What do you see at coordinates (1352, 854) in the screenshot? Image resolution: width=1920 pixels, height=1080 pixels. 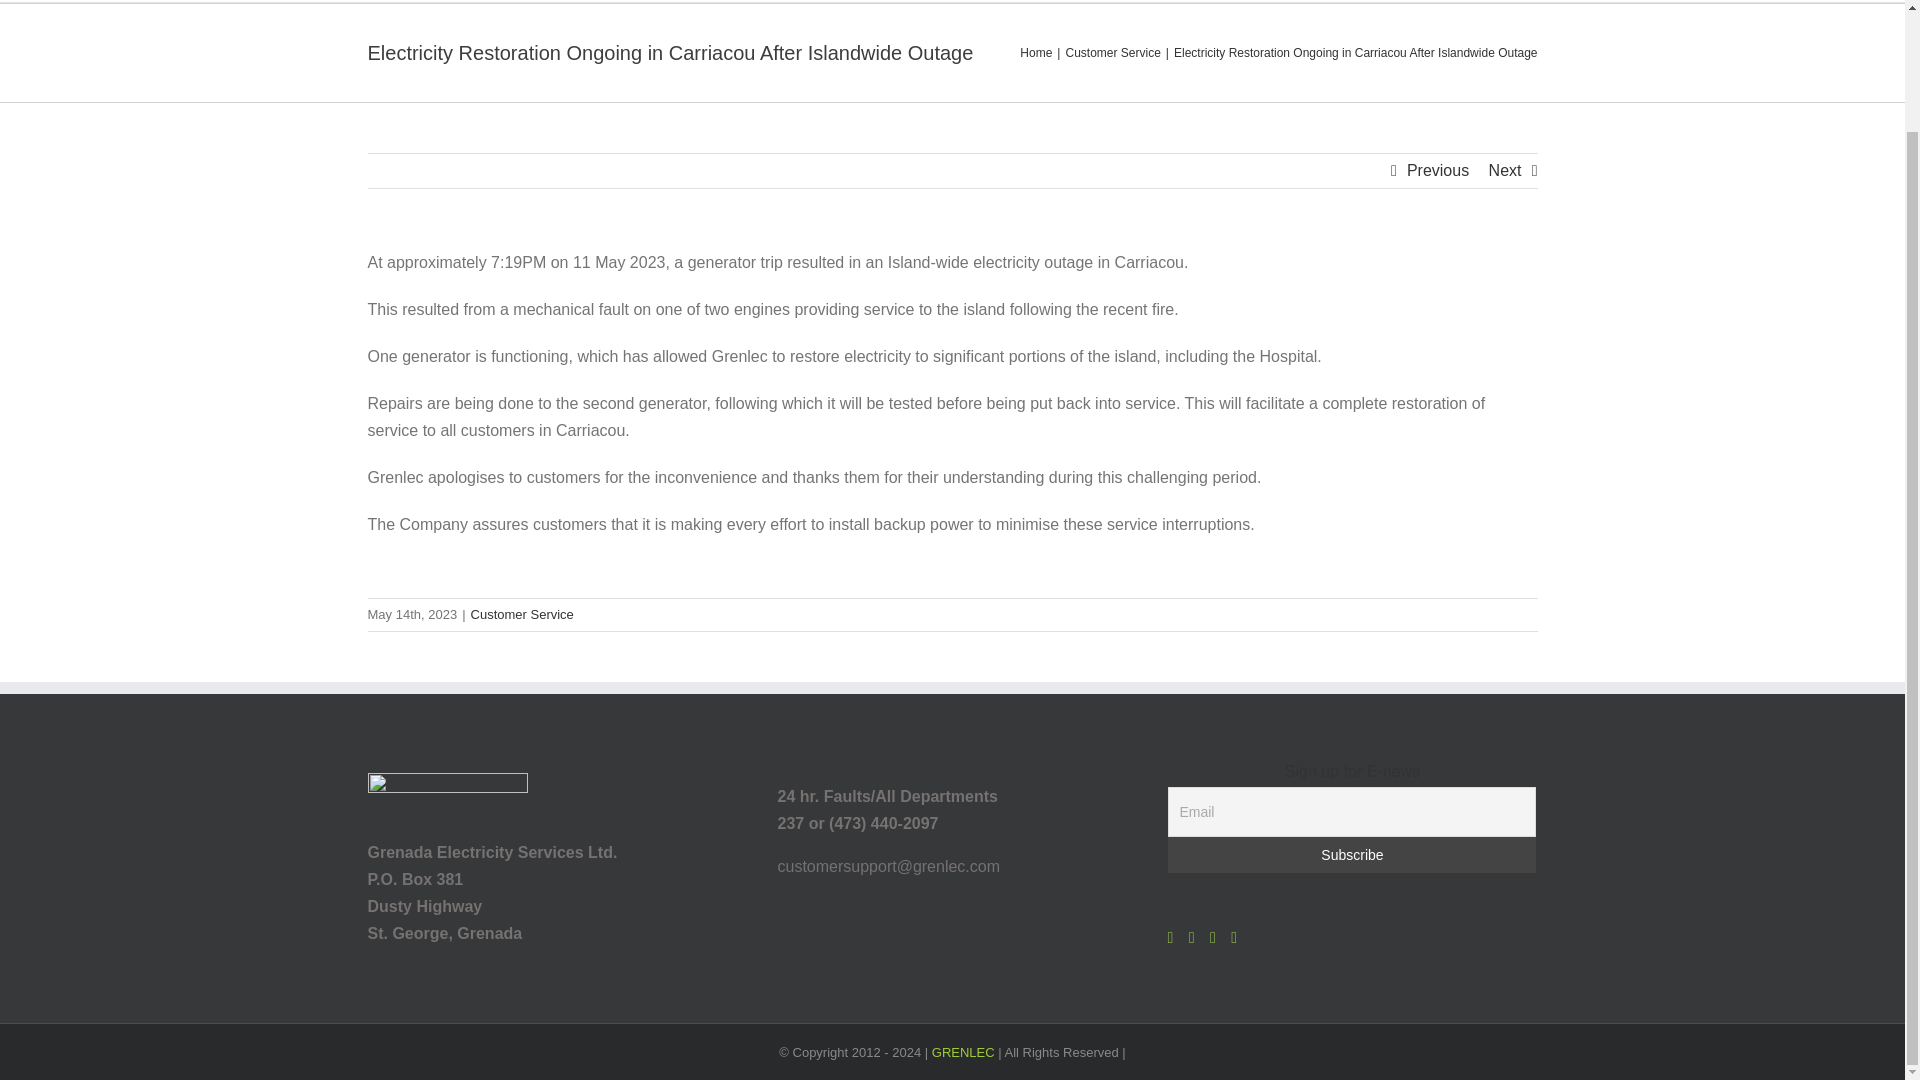 I see `Subscribe` at bounding box center [1352, 854].